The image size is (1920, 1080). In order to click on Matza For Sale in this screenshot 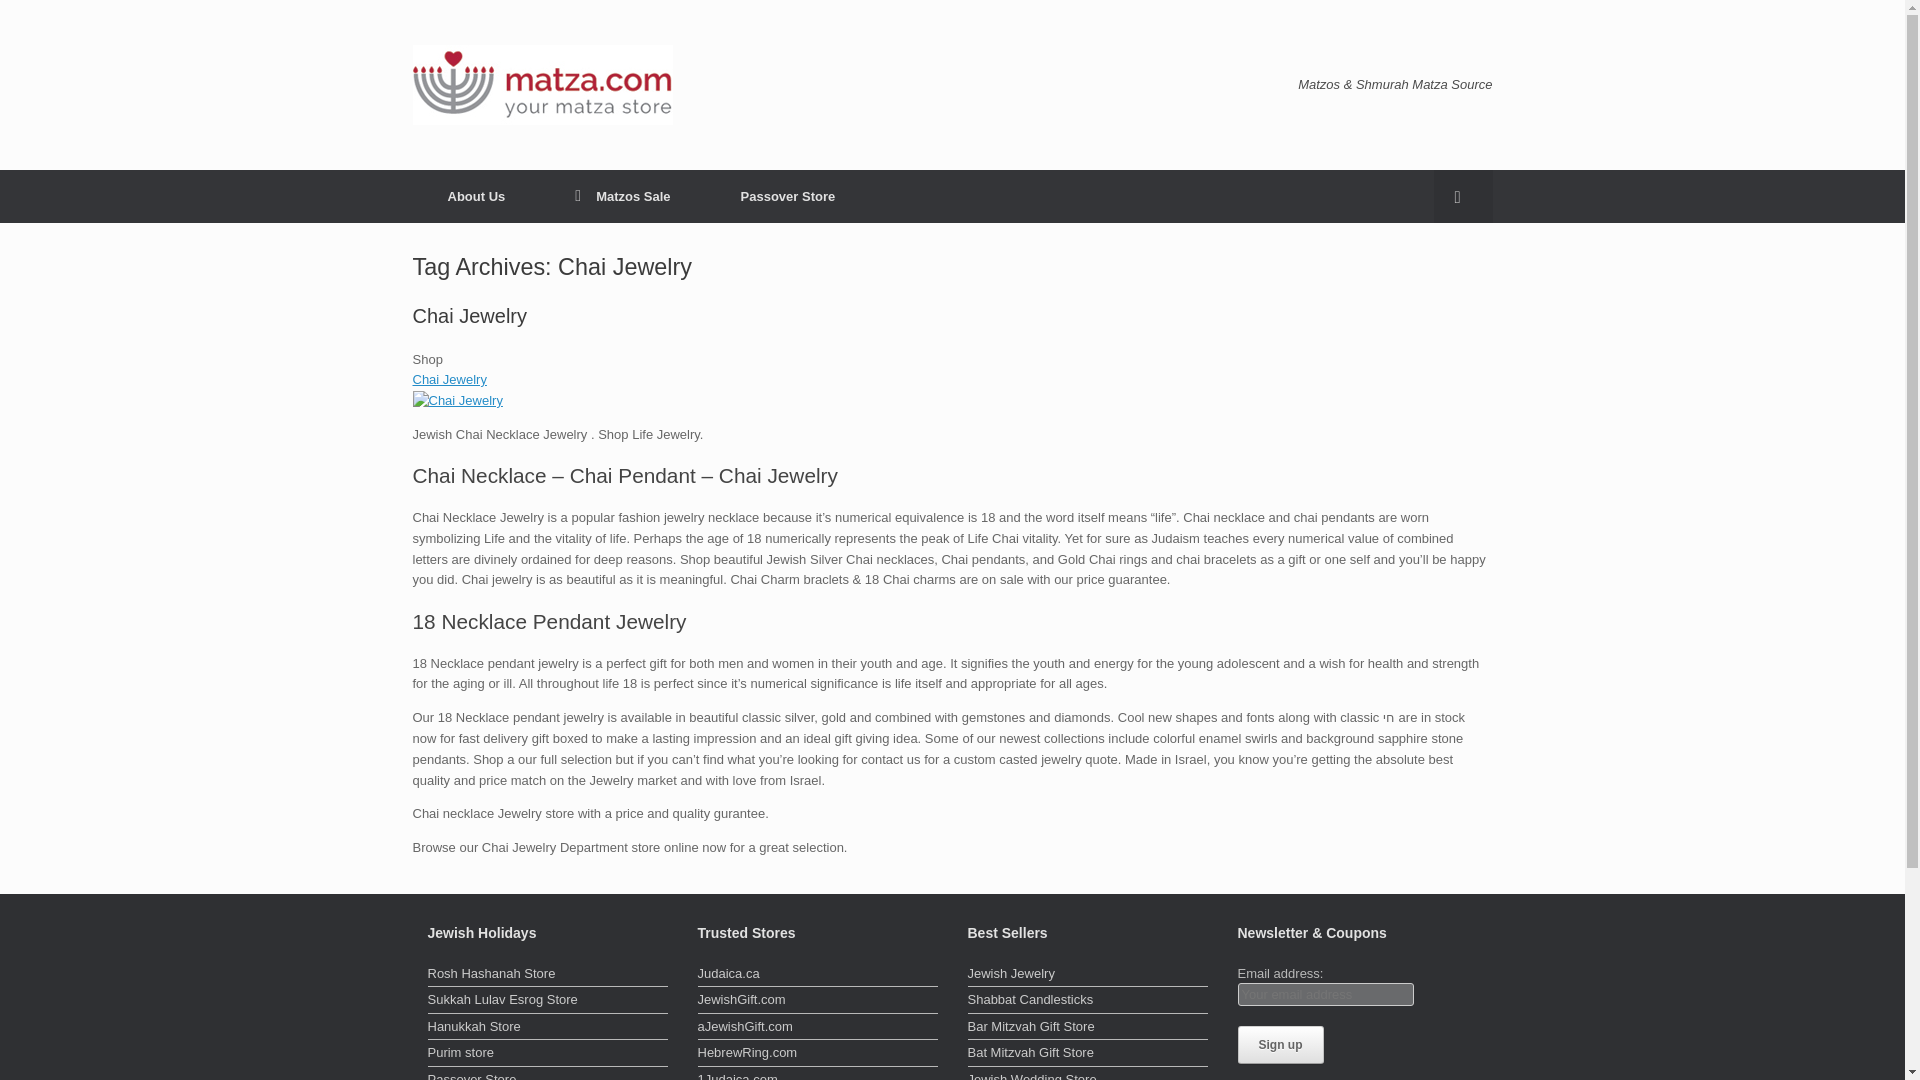, I will do `click(622, 196)`.